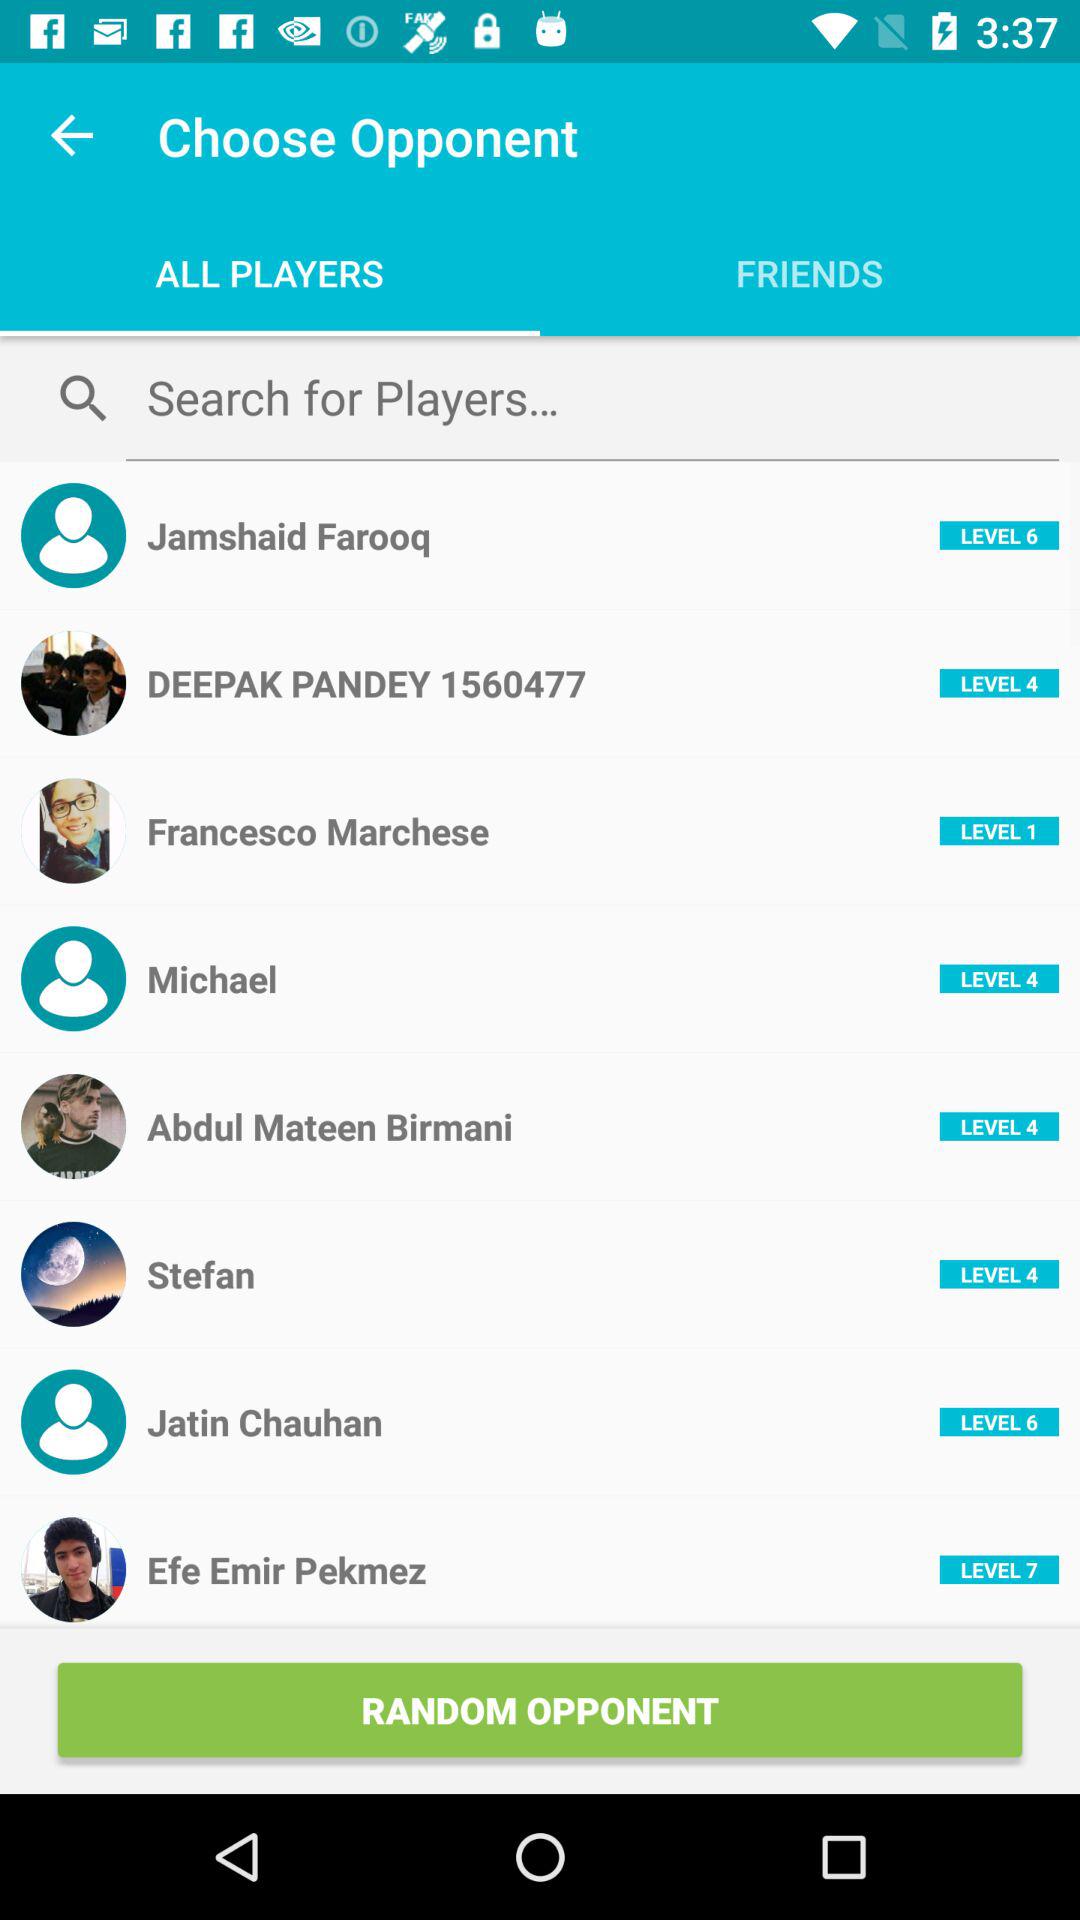  Describe the element at coordinates (592, 397) in the screenshot. I see `search for player` at that location.